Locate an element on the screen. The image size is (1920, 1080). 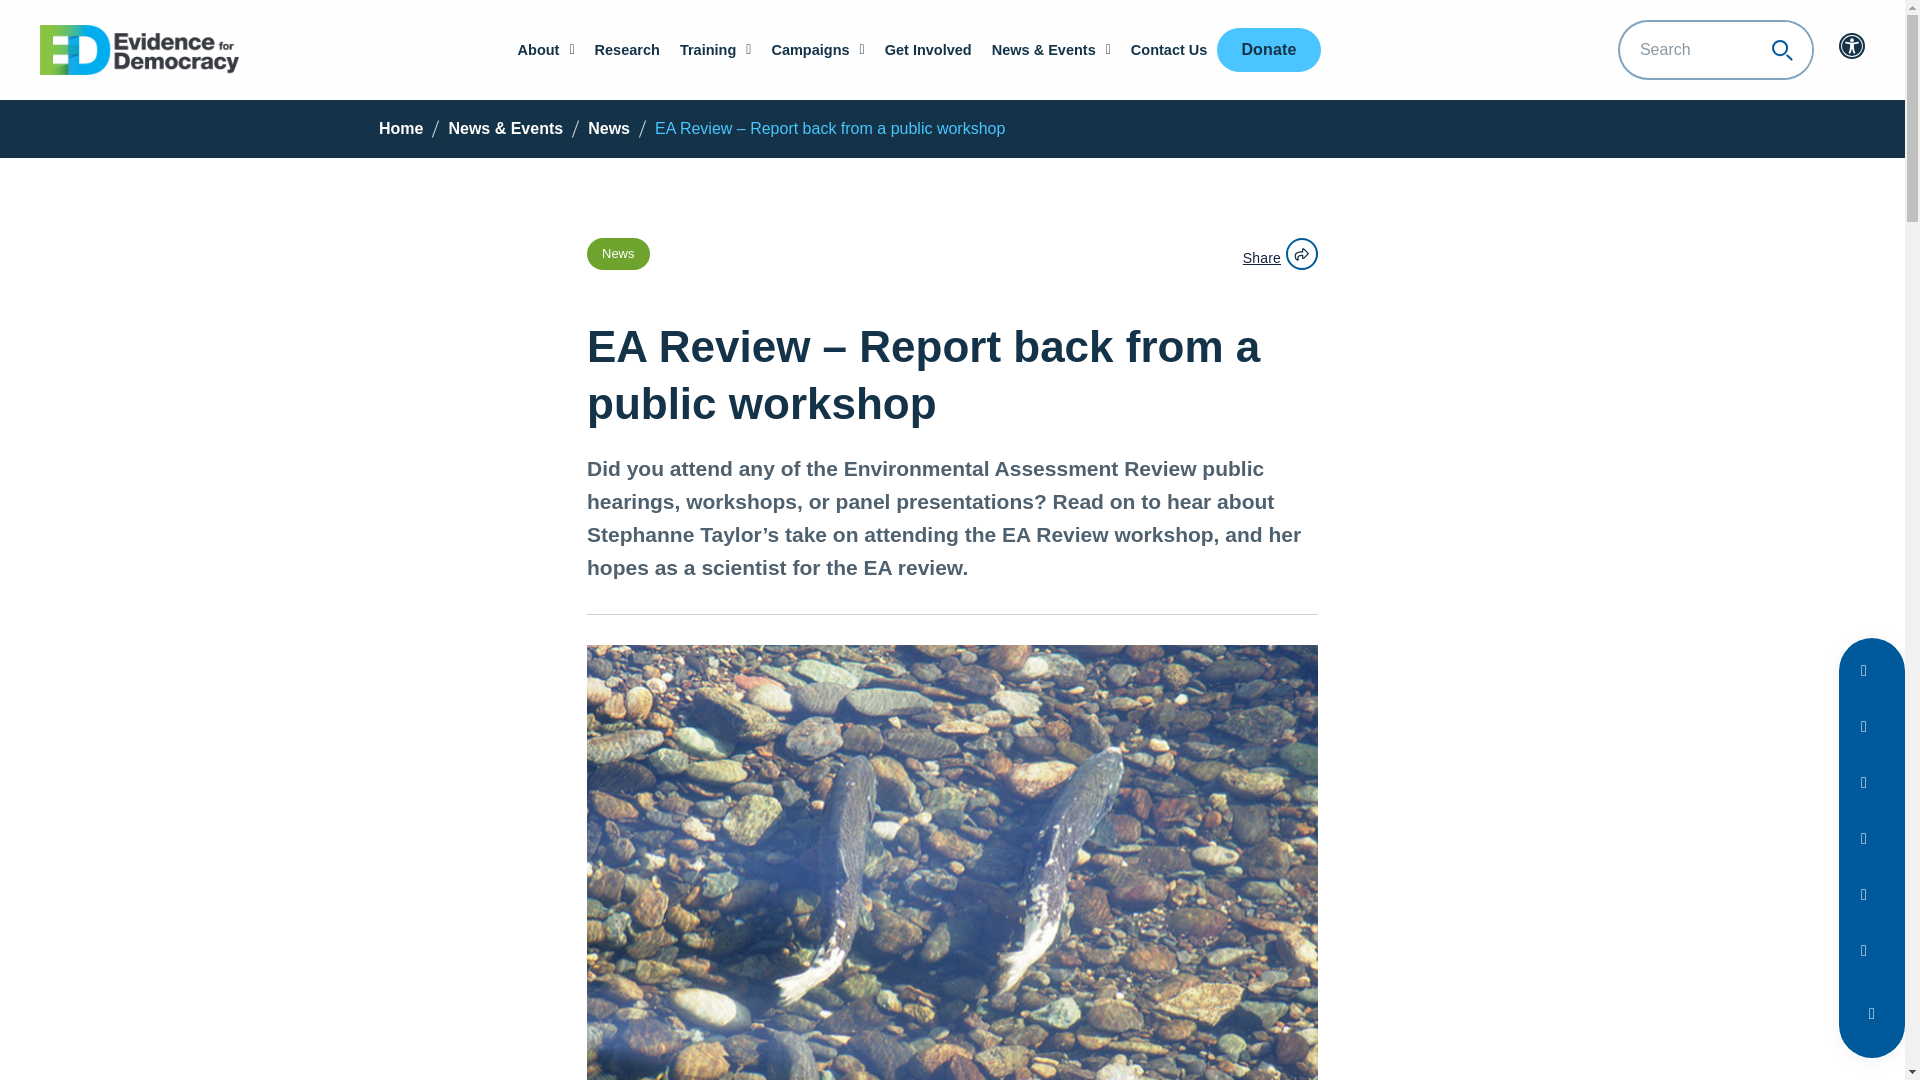
Research is located at coordinates (628, 50).